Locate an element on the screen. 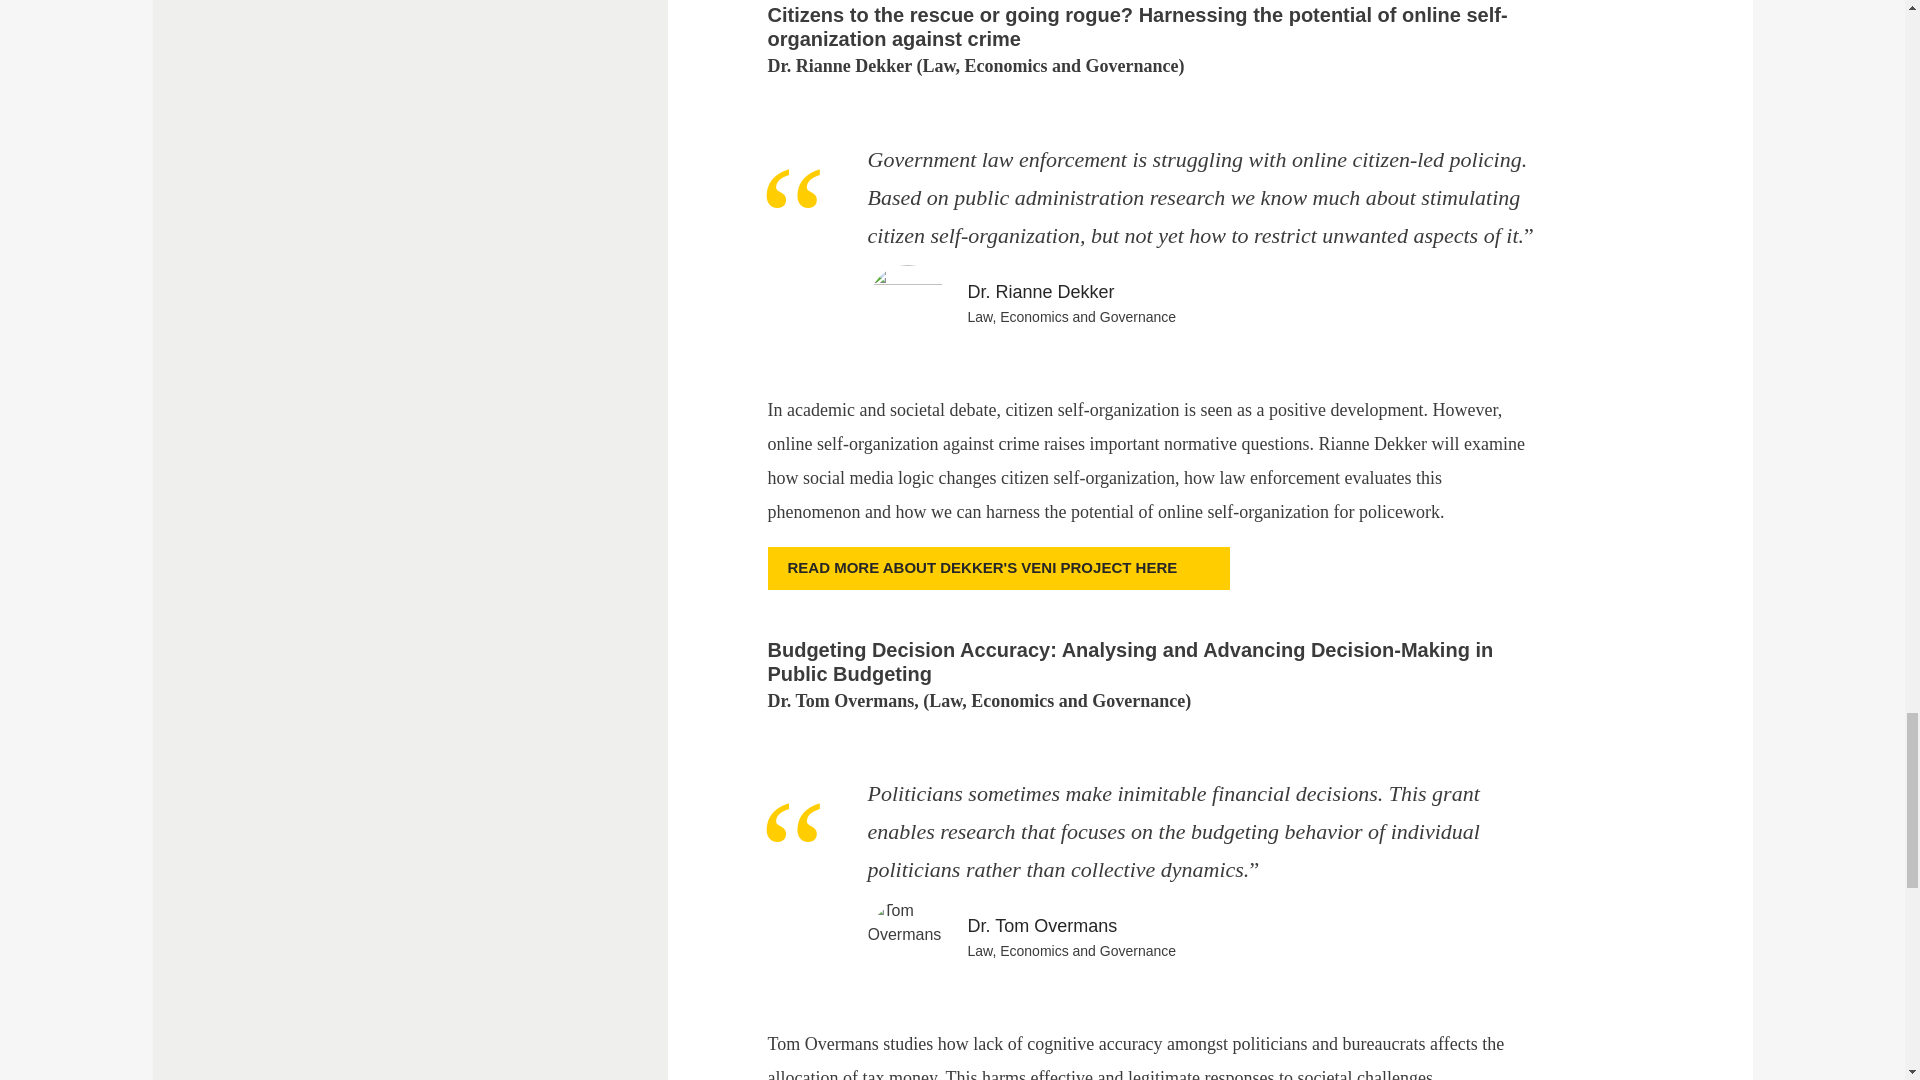 Image resolution: width=1920 pixels, height=1080 pixels. Dr. Rianne Dekker is located at coordinates (1041, 292).